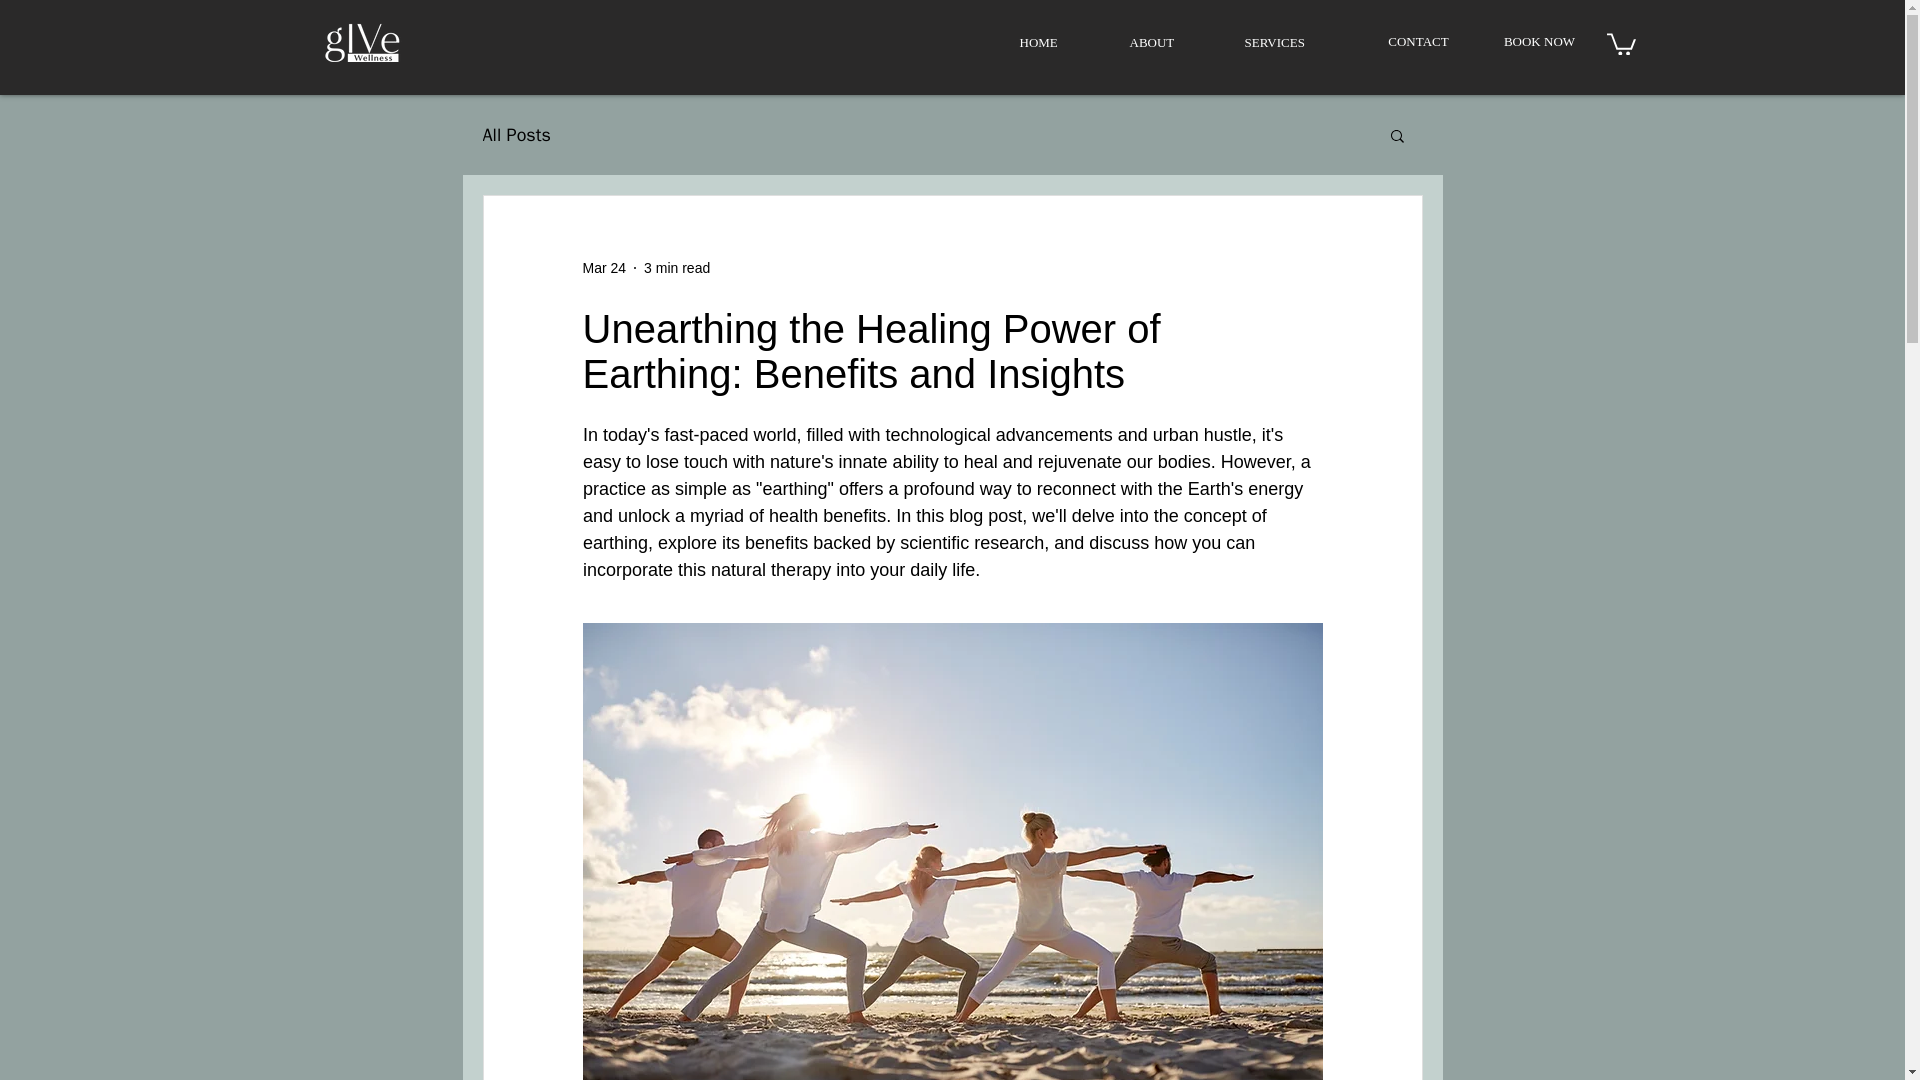 Image resolution: width=1920 pixels, height=1080 pixels. Describe the element at coordinates (1418, 42) in the screenshot. I see `CONTACT` at that location.